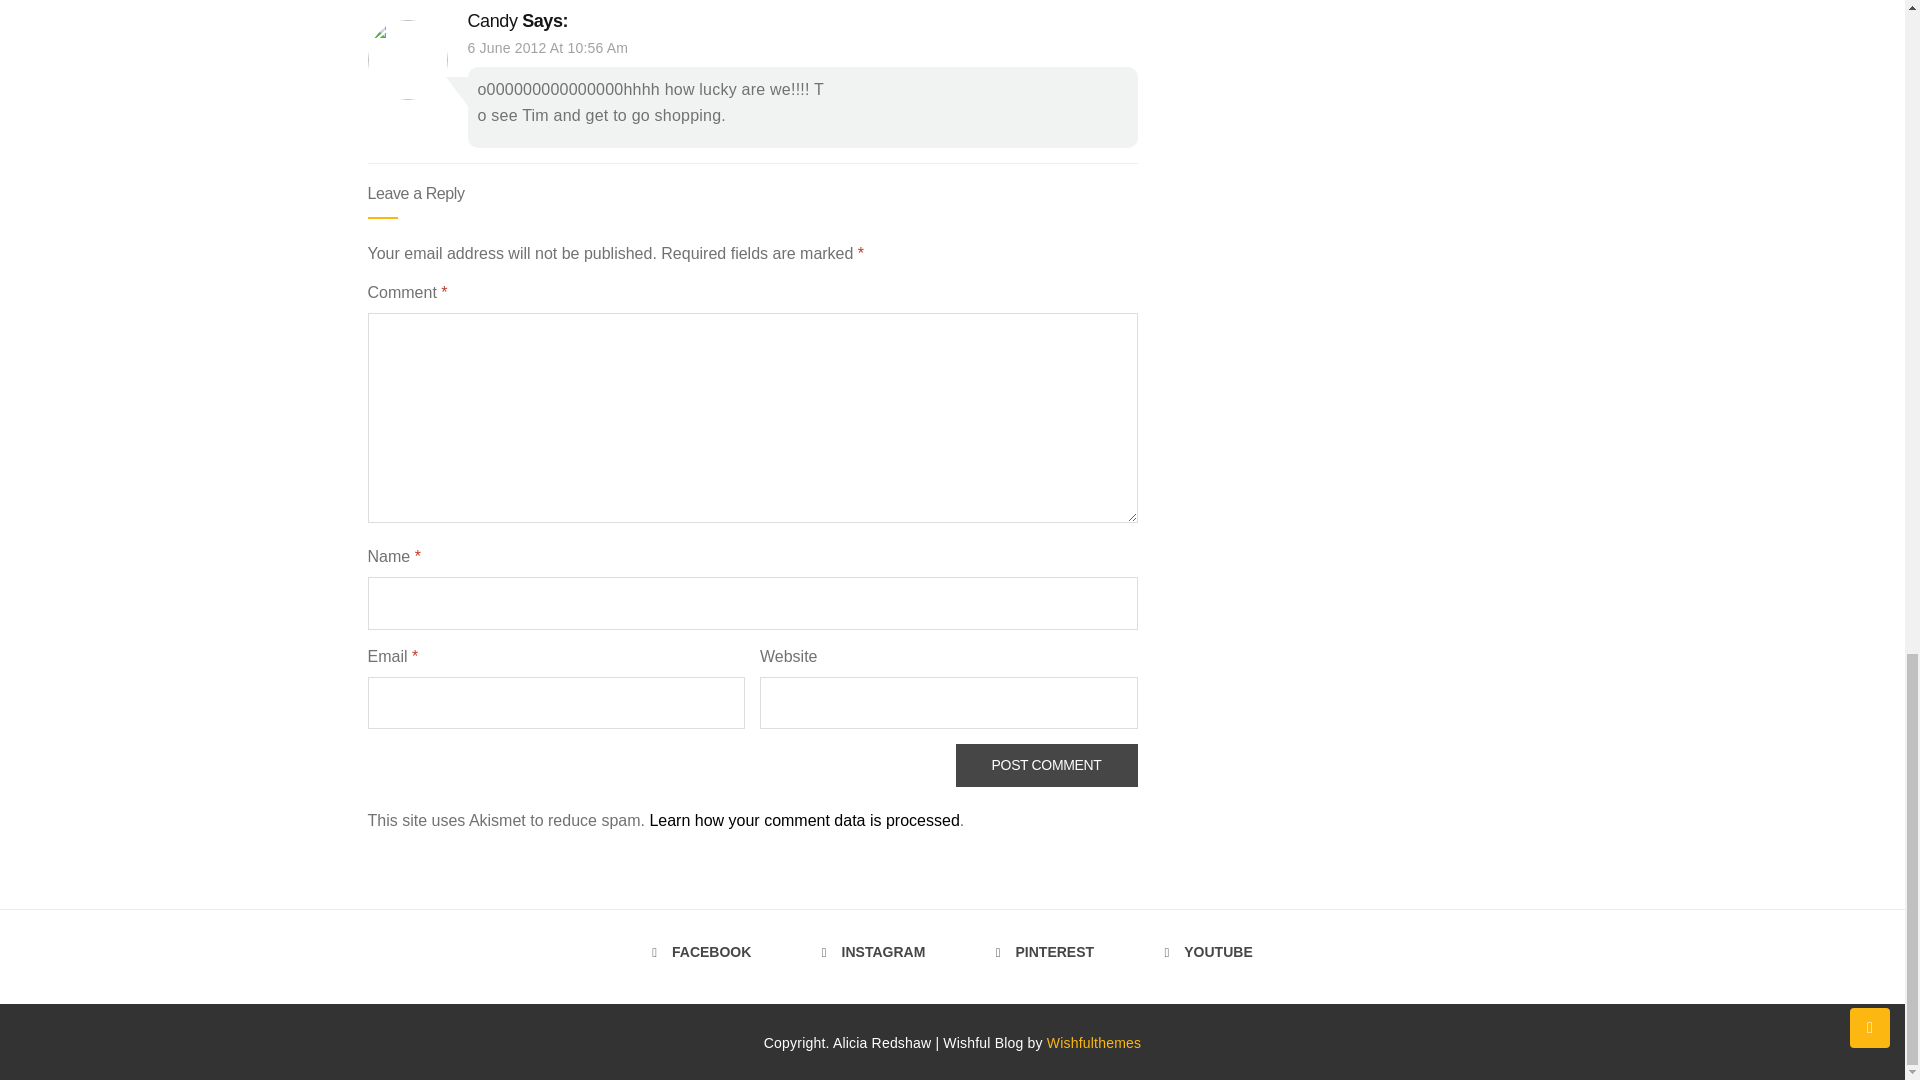  I want to click on Instagram, so click(873, 952).